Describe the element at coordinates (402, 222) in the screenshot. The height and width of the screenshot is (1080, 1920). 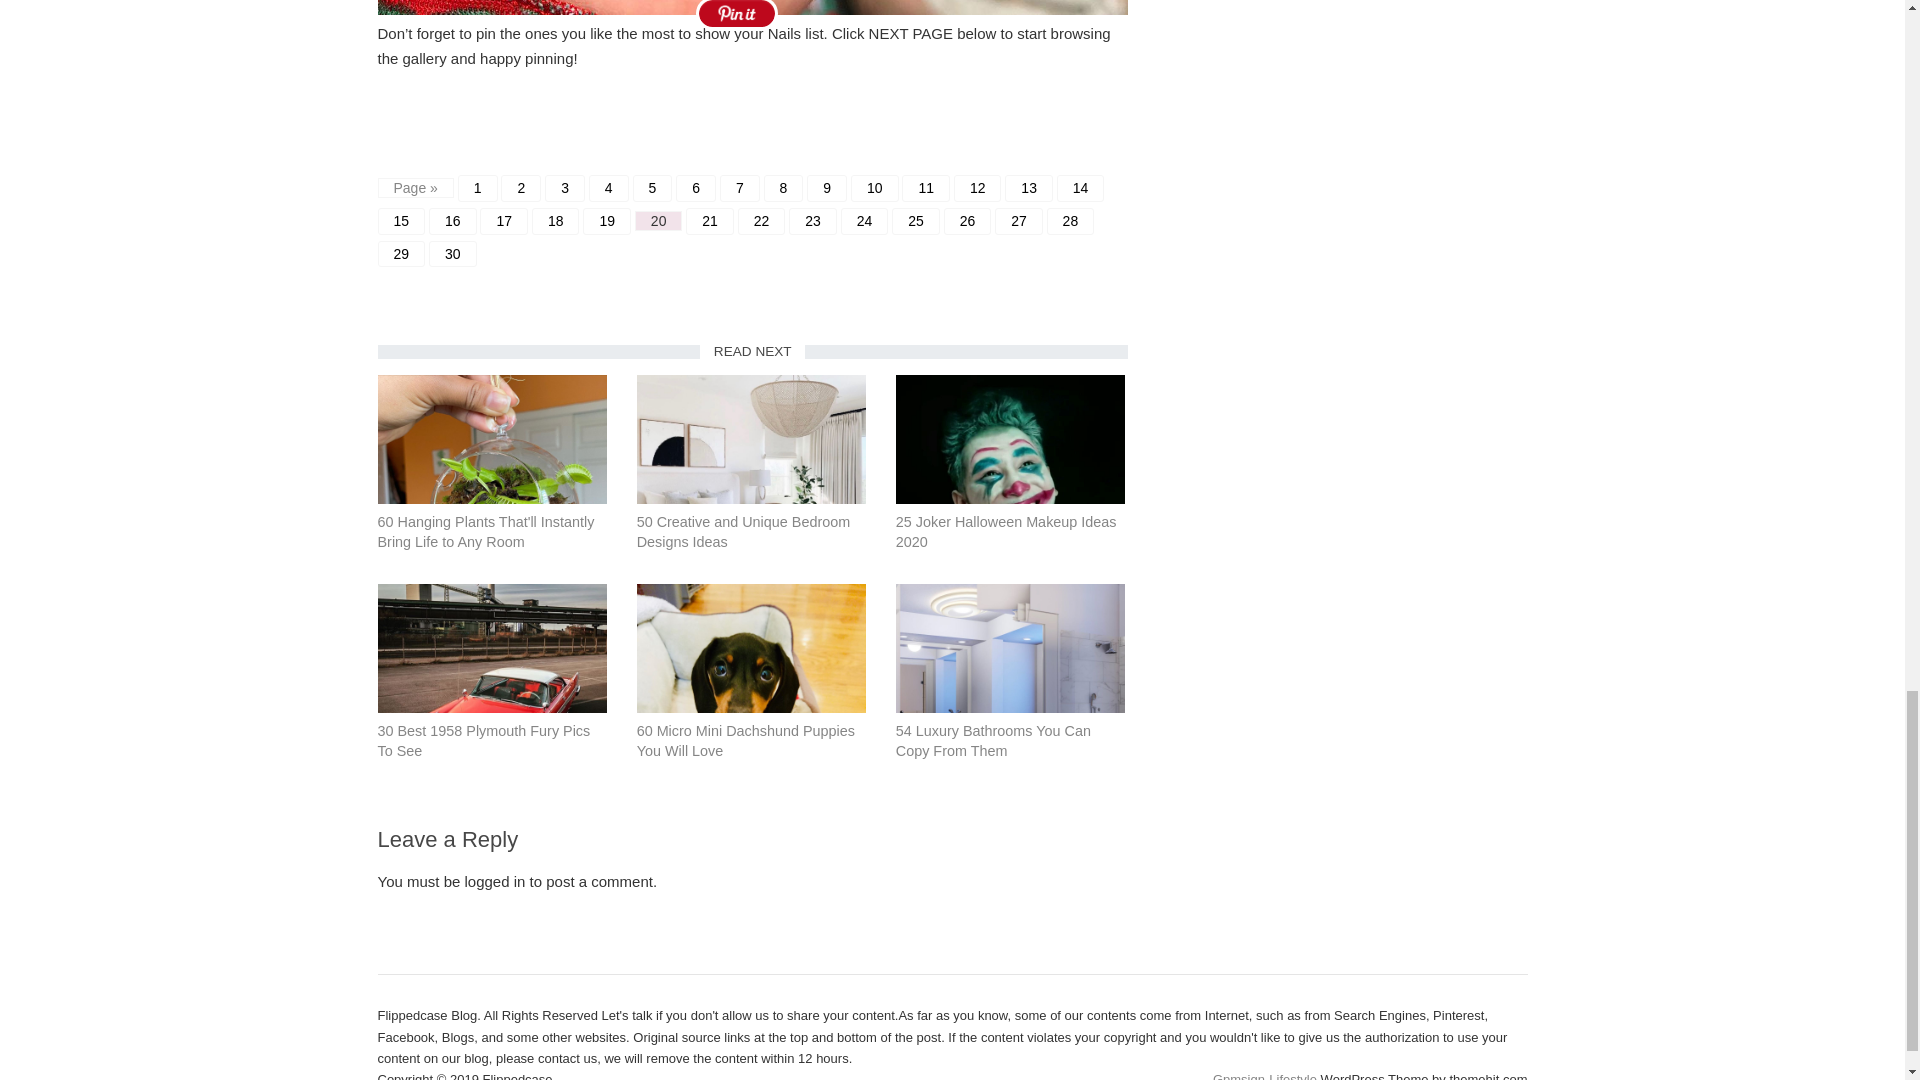
I see `15` at that location.